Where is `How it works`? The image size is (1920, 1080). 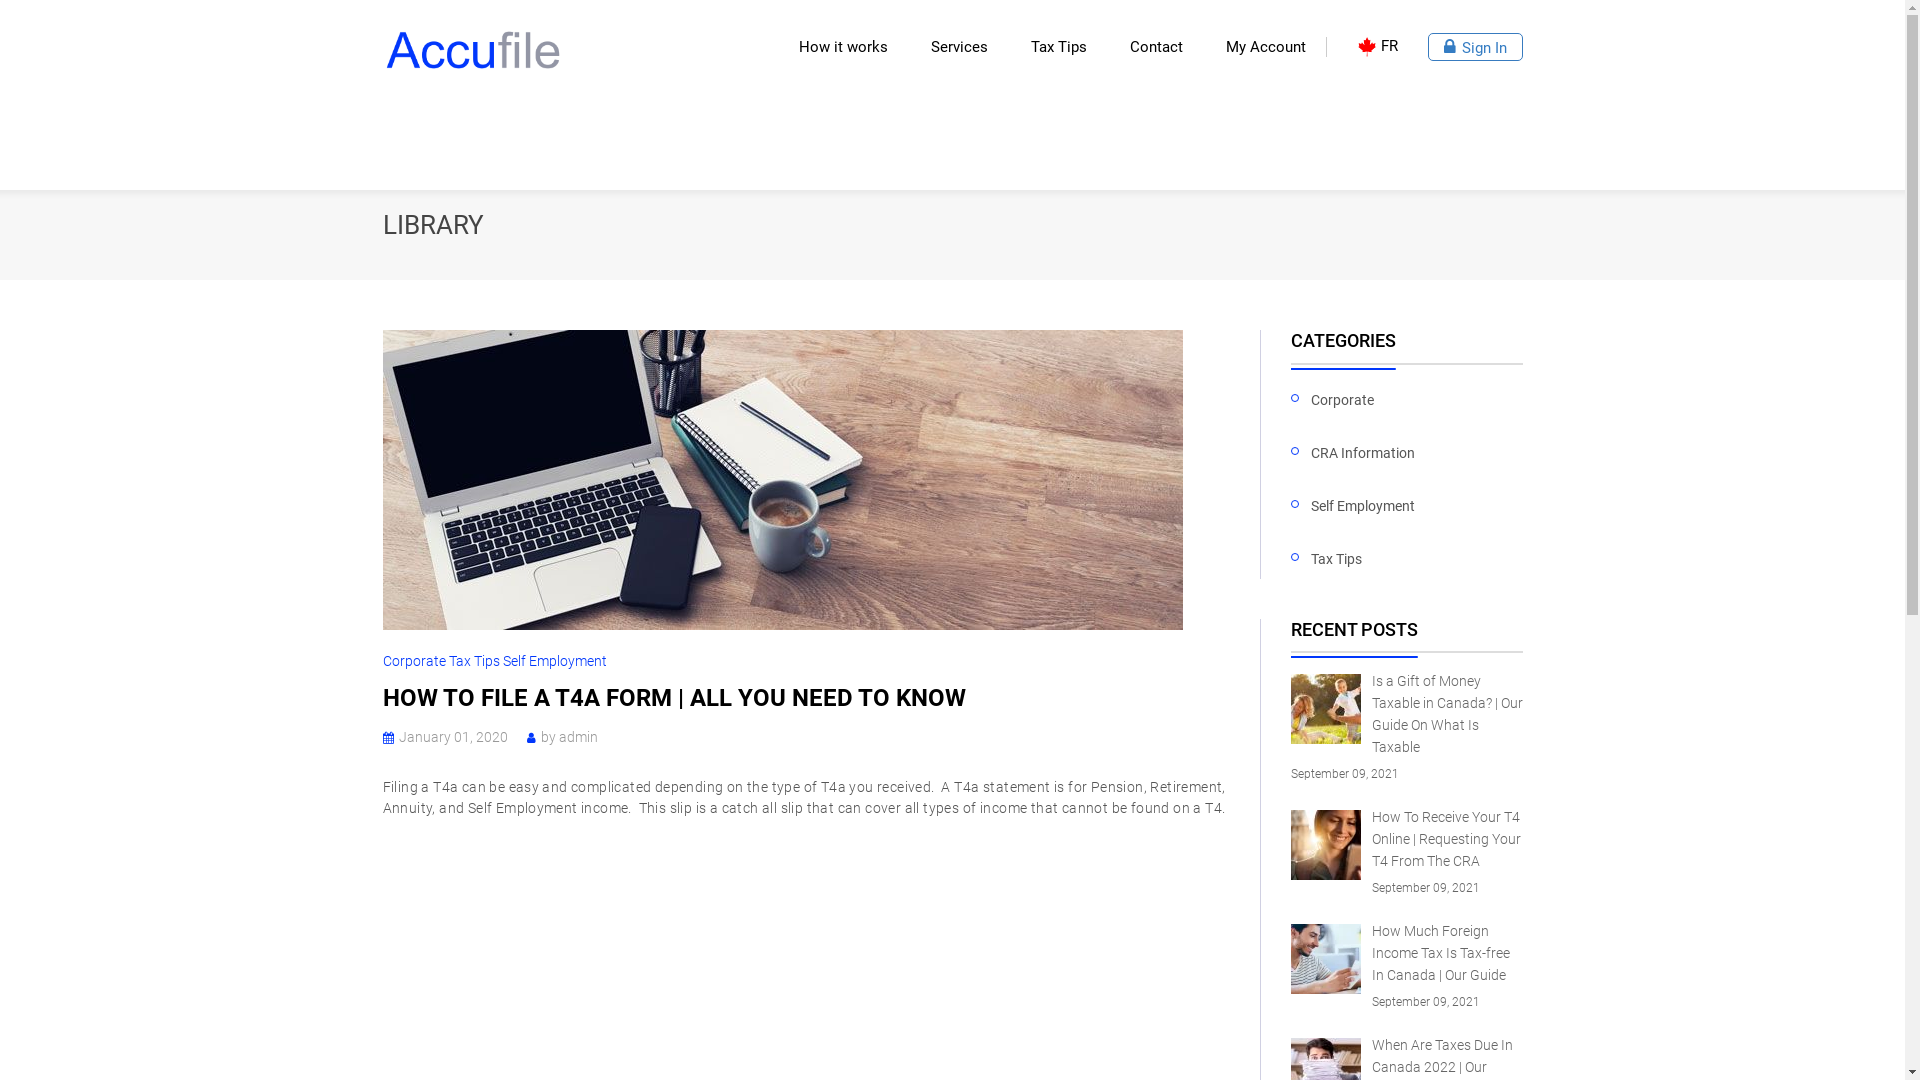 How it works is located at coordinates (849, 46).